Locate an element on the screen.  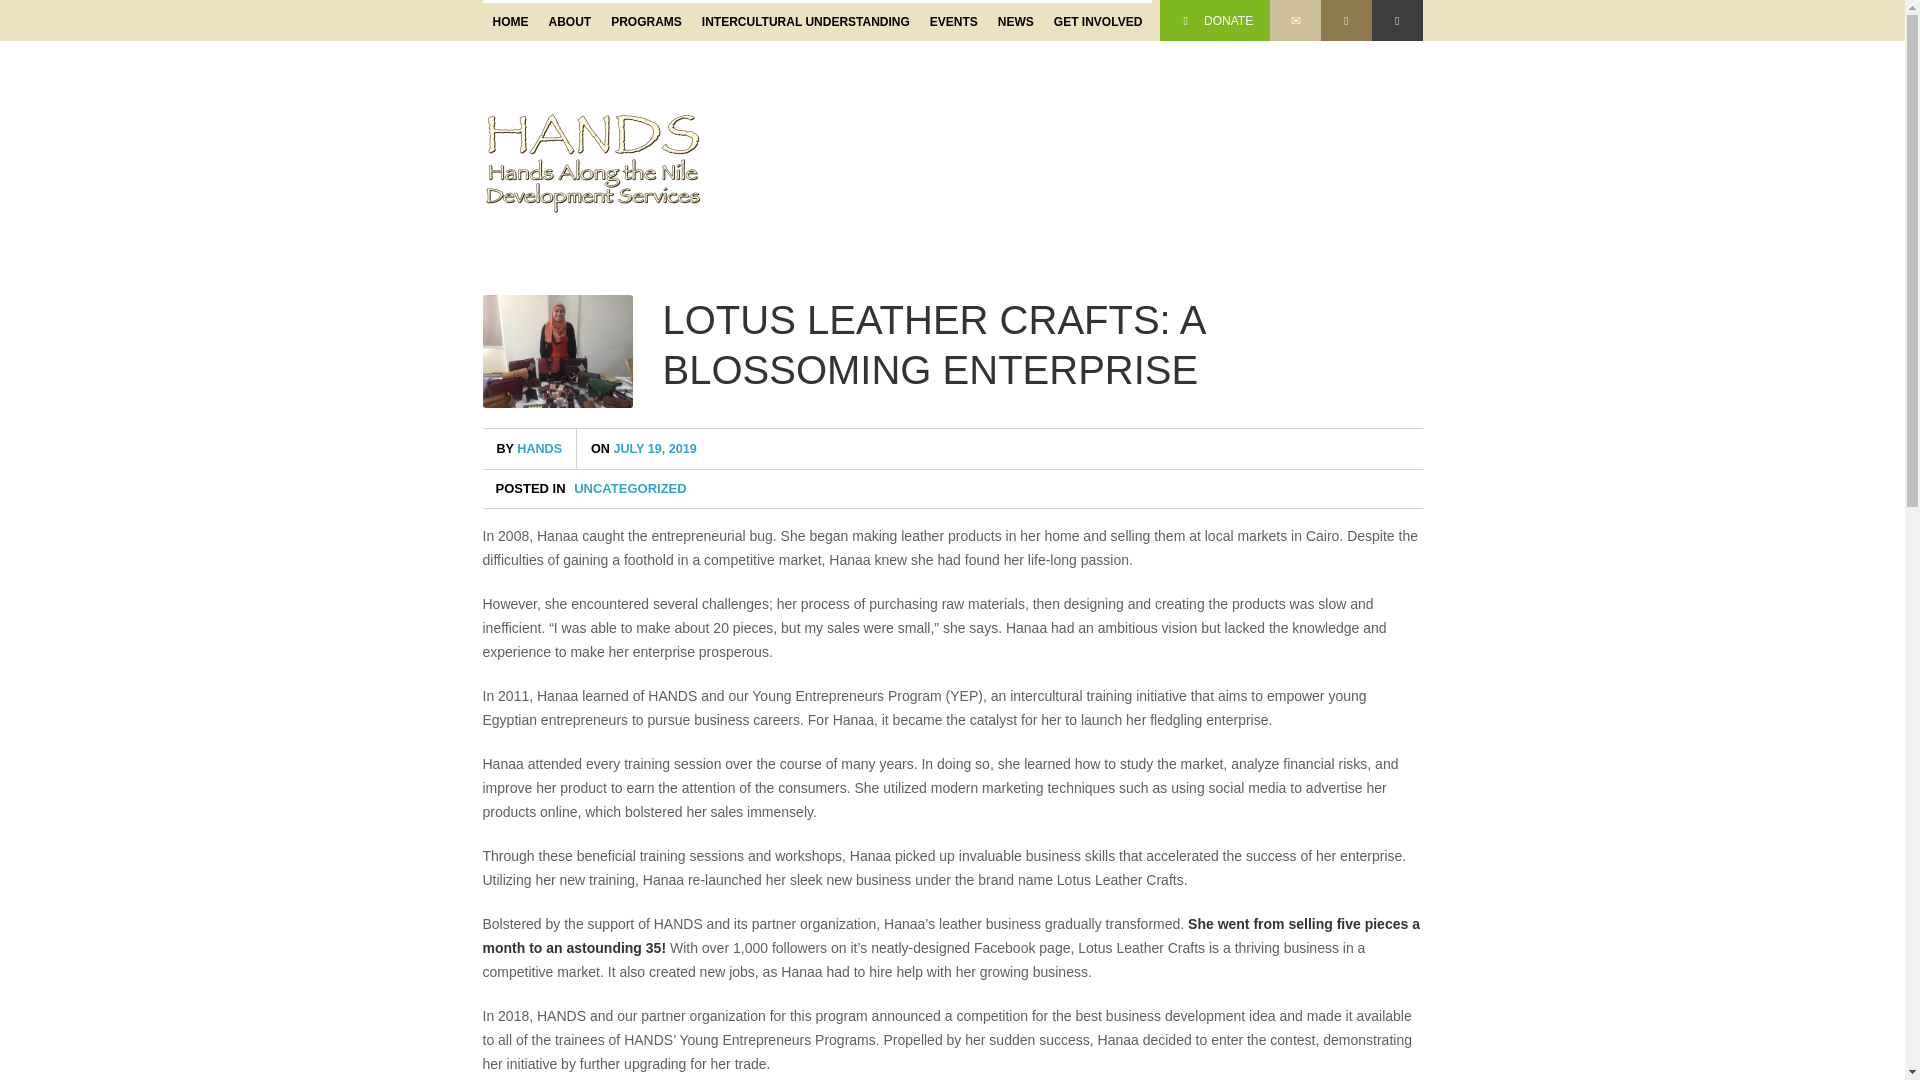
HOME is located at coordinates (509, 22).